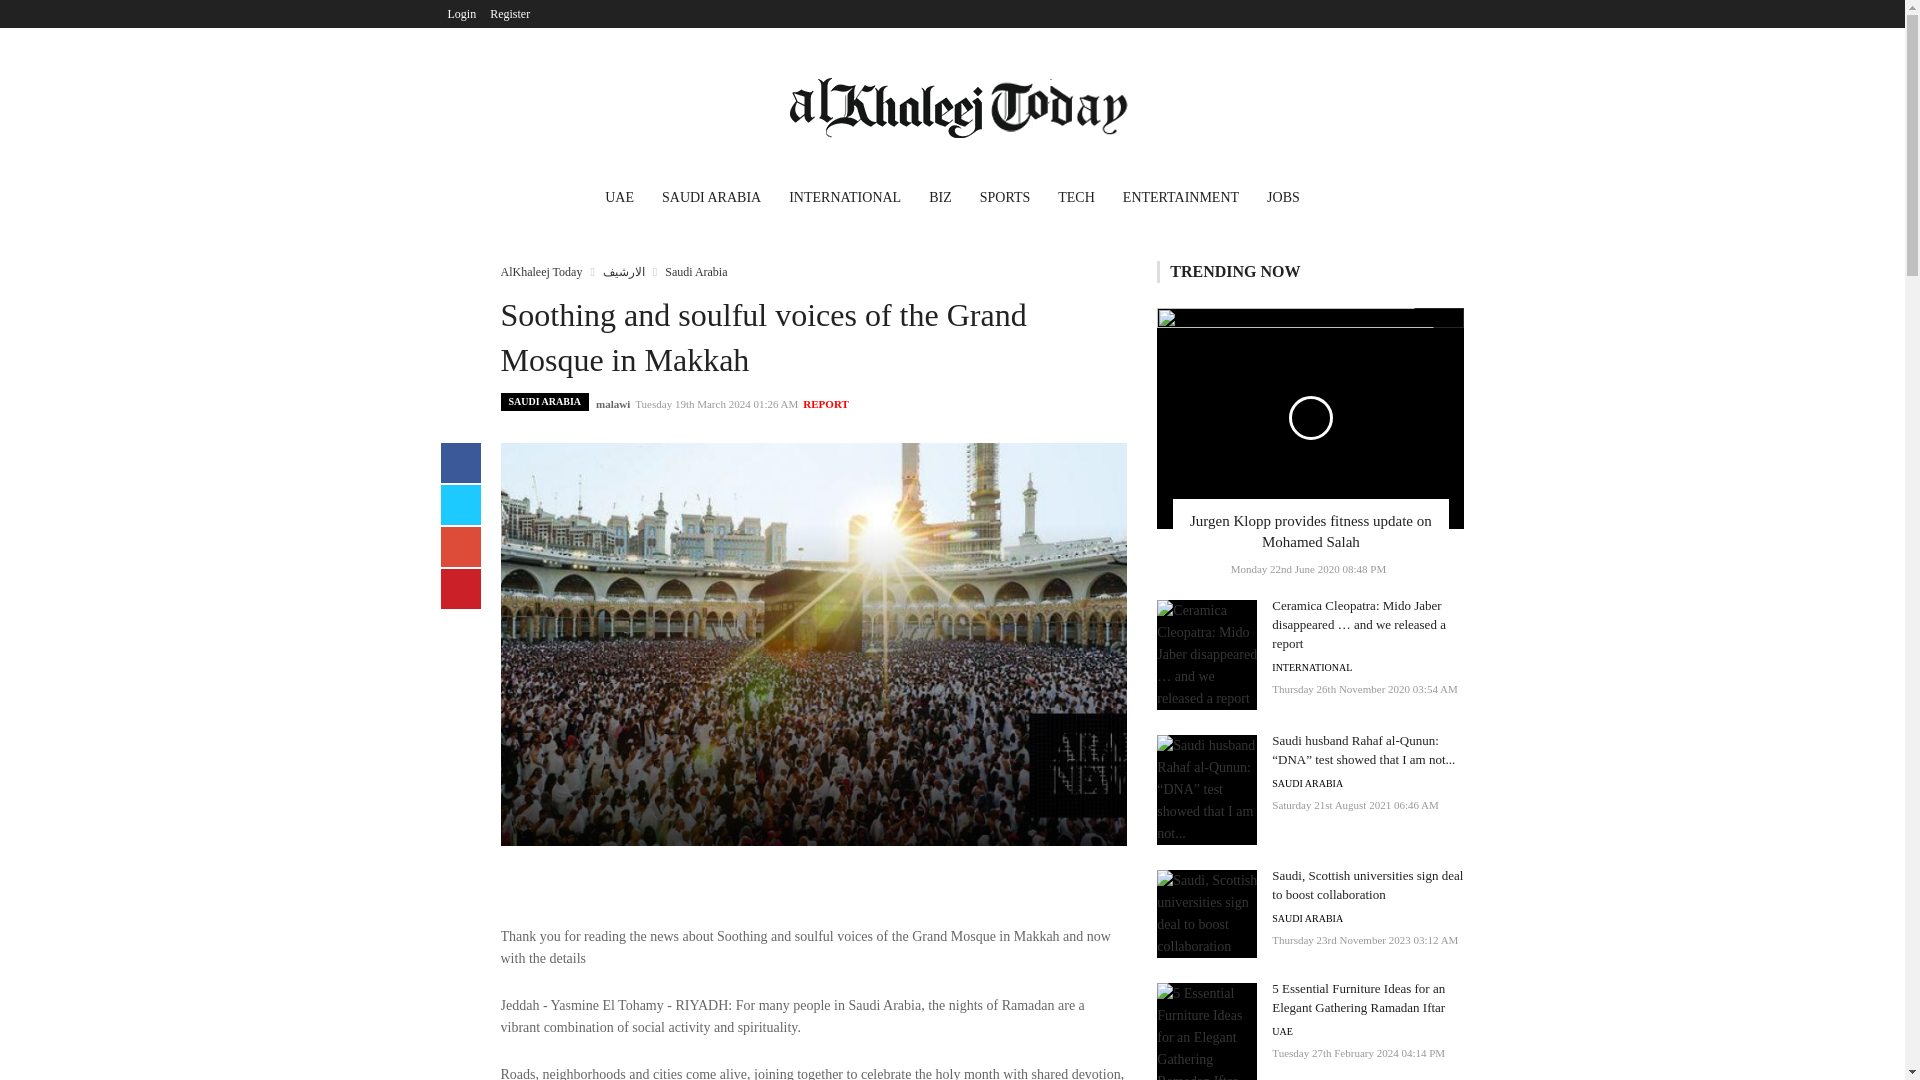 The height and width of the screenshot is (1080, 1920). What do you see at coordinates (1283, 200) in the screenshot?
I see `JOBS` at bounding box center [1283, 200].